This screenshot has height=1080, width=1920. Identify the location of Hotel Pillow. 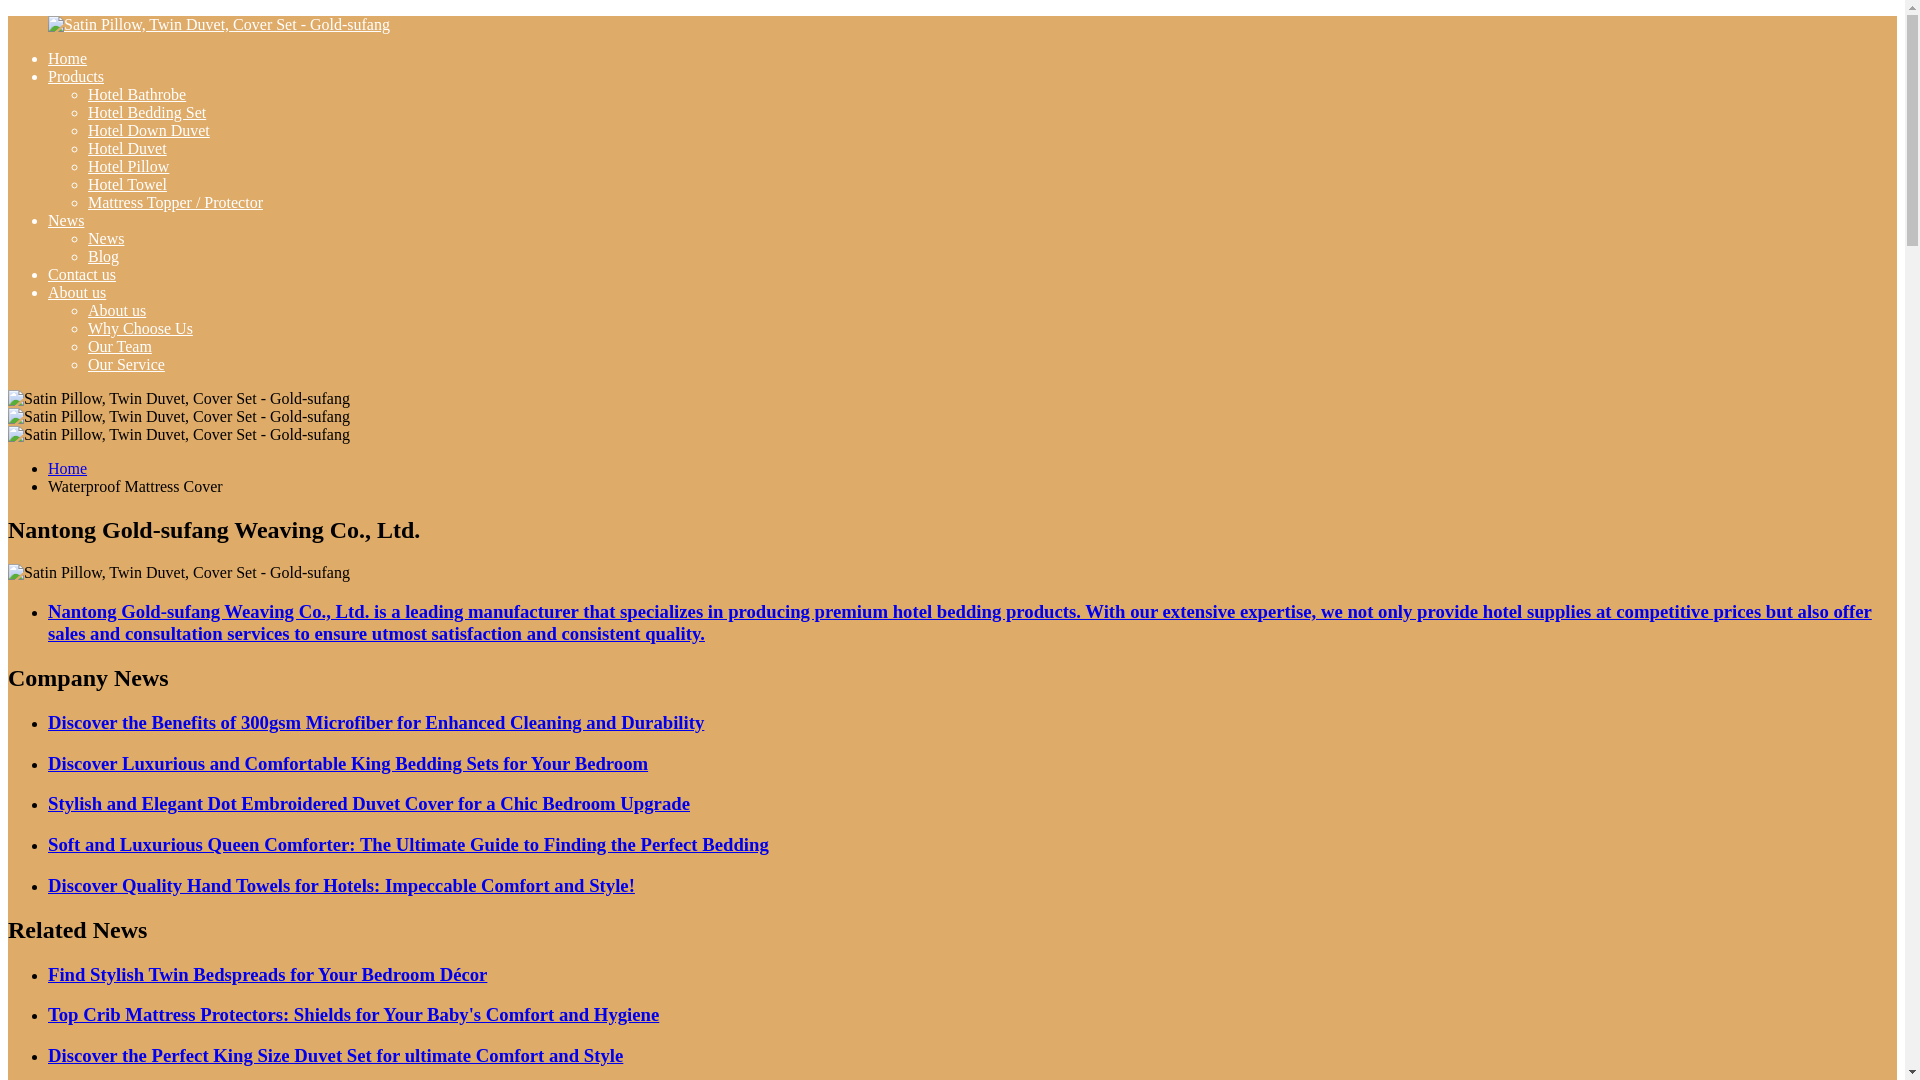
(128, 166).